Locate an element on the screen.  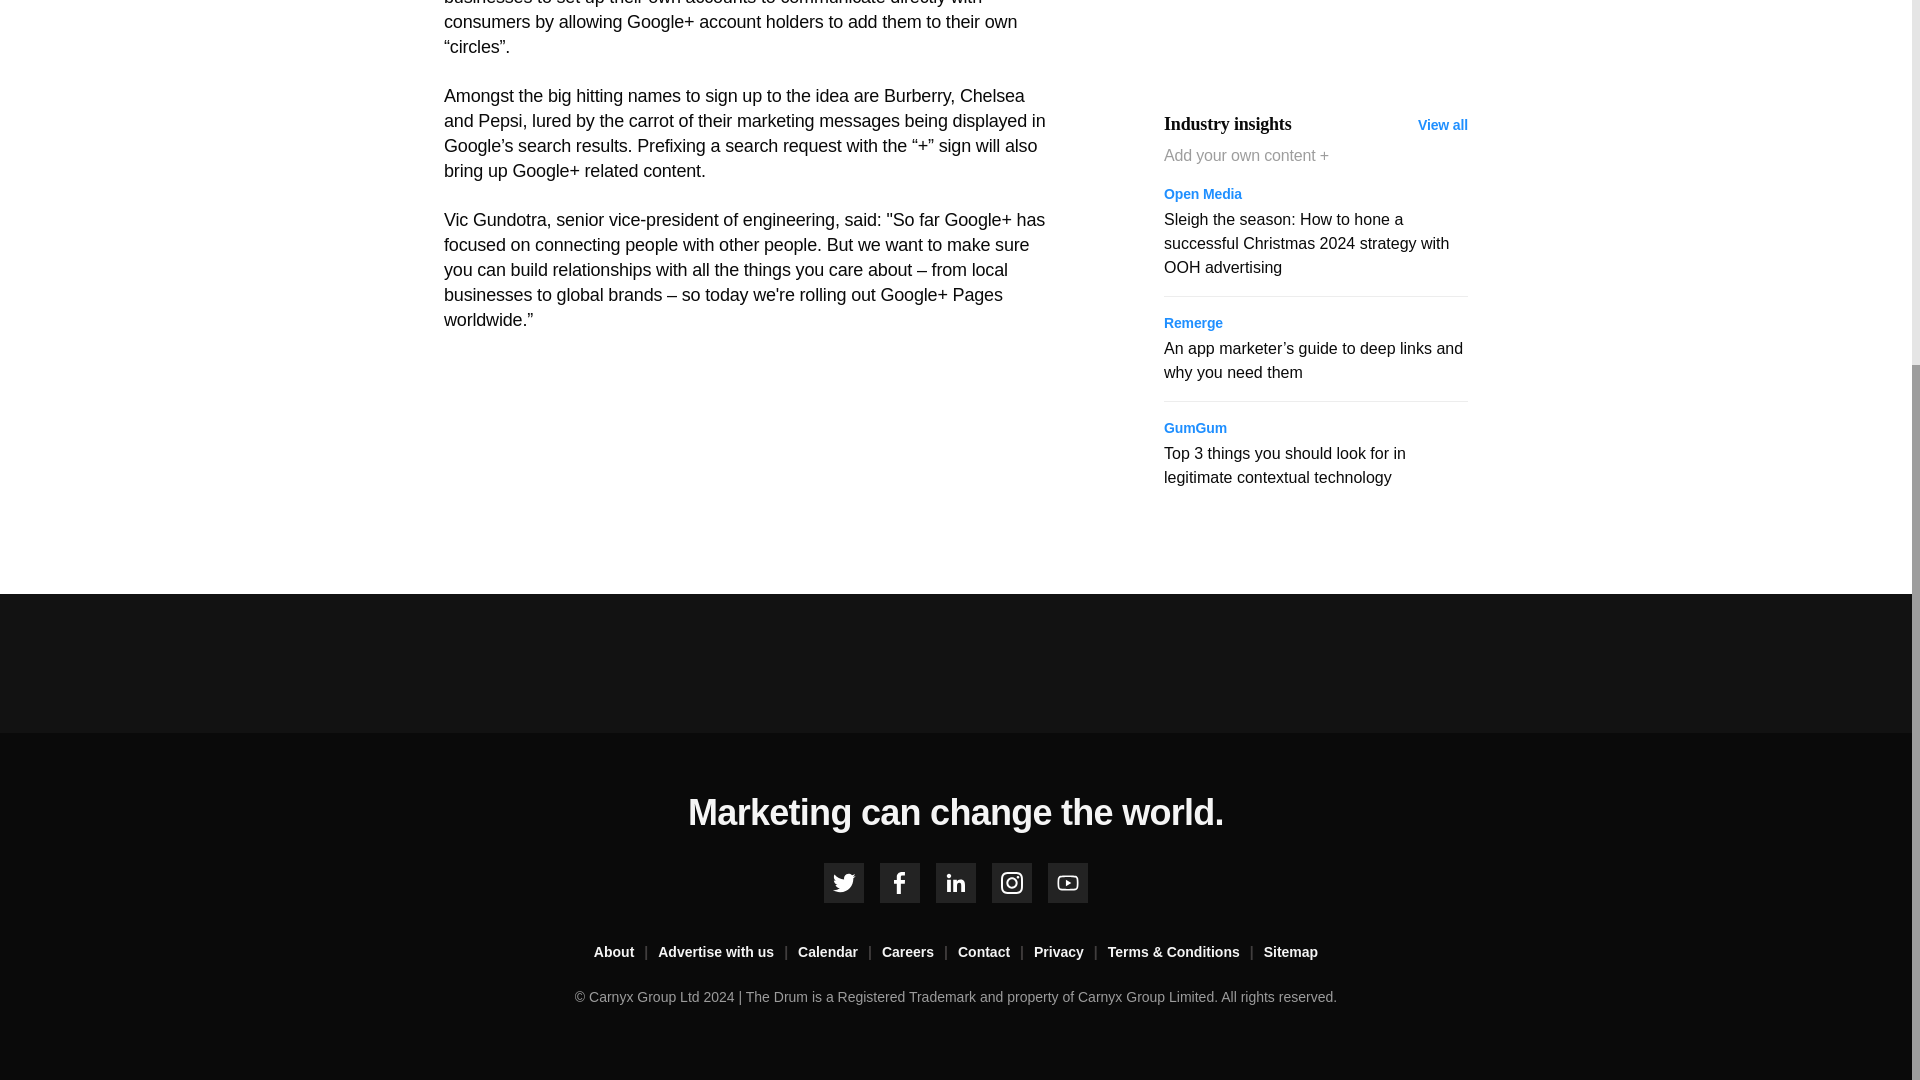
Remerge is located at coordinates (1193, 324).